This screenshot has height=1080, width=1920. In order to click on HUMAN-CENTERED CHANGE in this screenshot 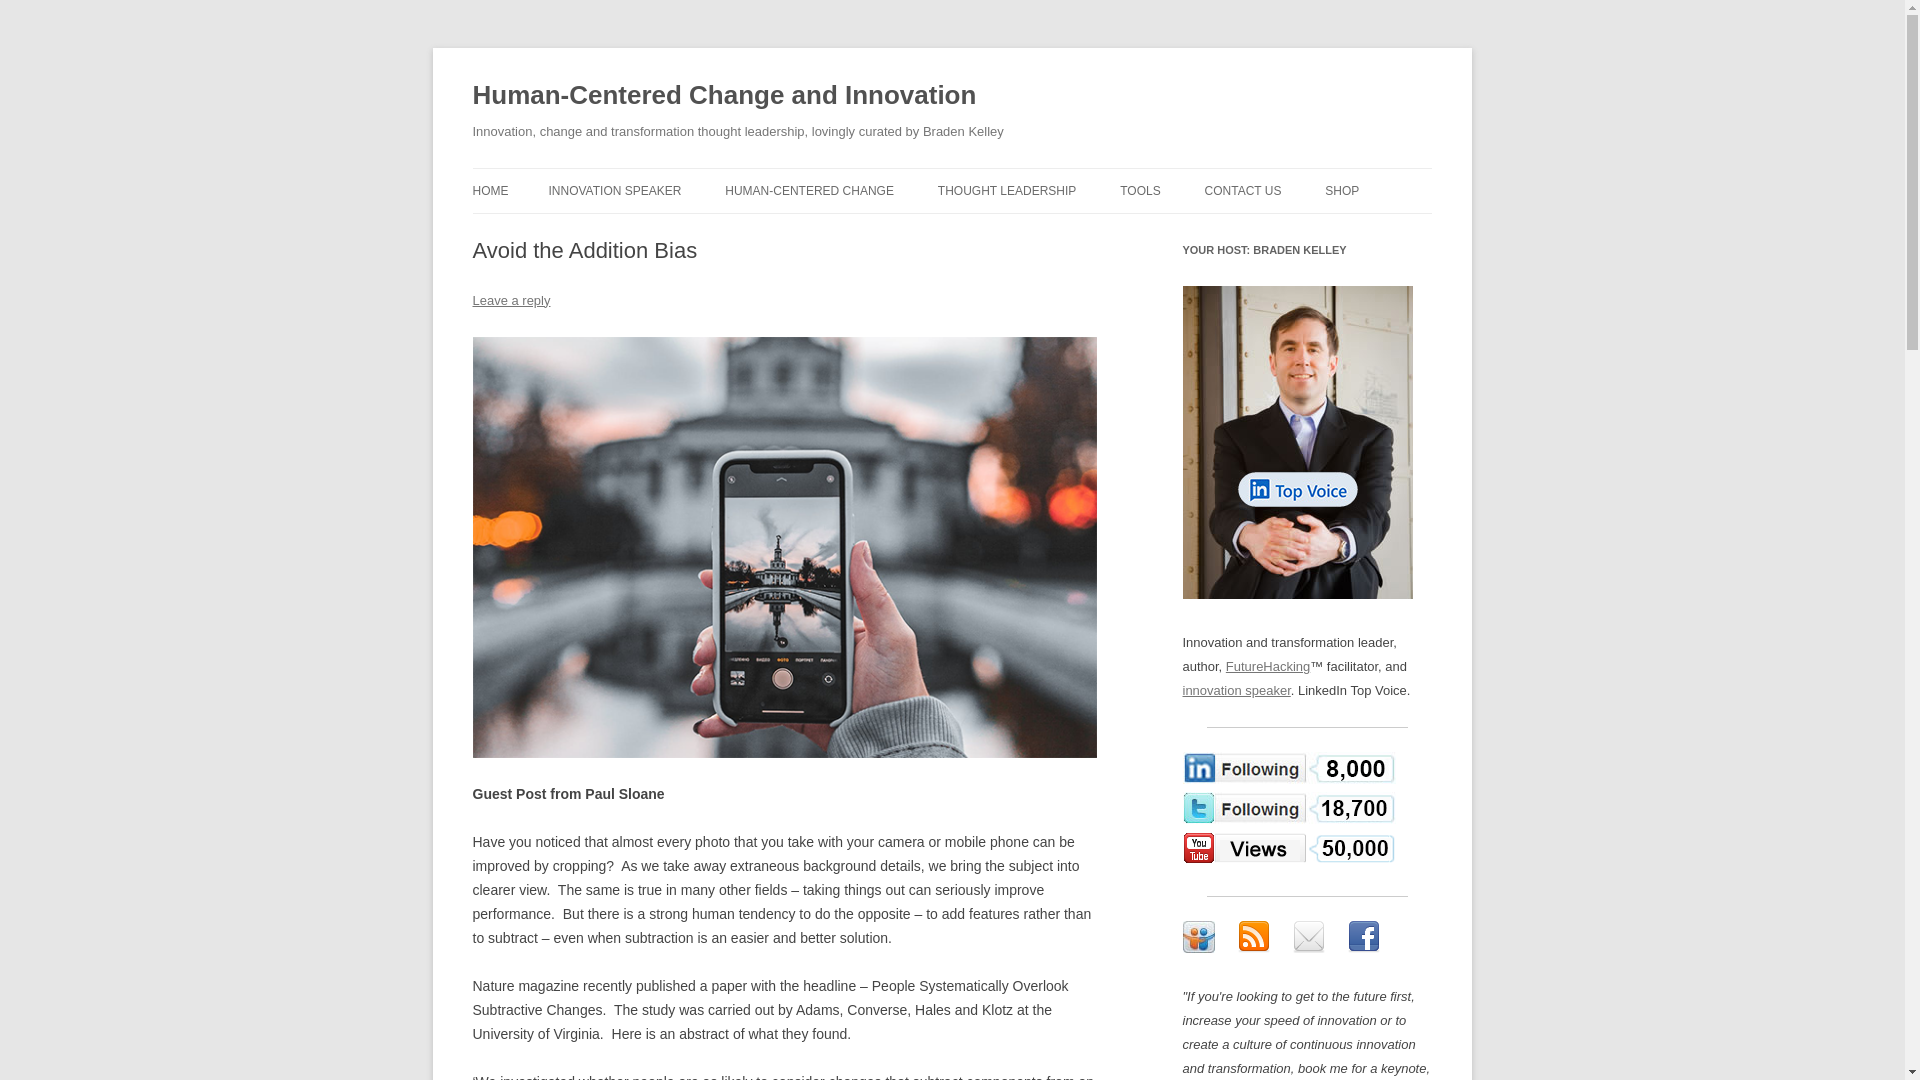, I will do `click(810, 190)`.